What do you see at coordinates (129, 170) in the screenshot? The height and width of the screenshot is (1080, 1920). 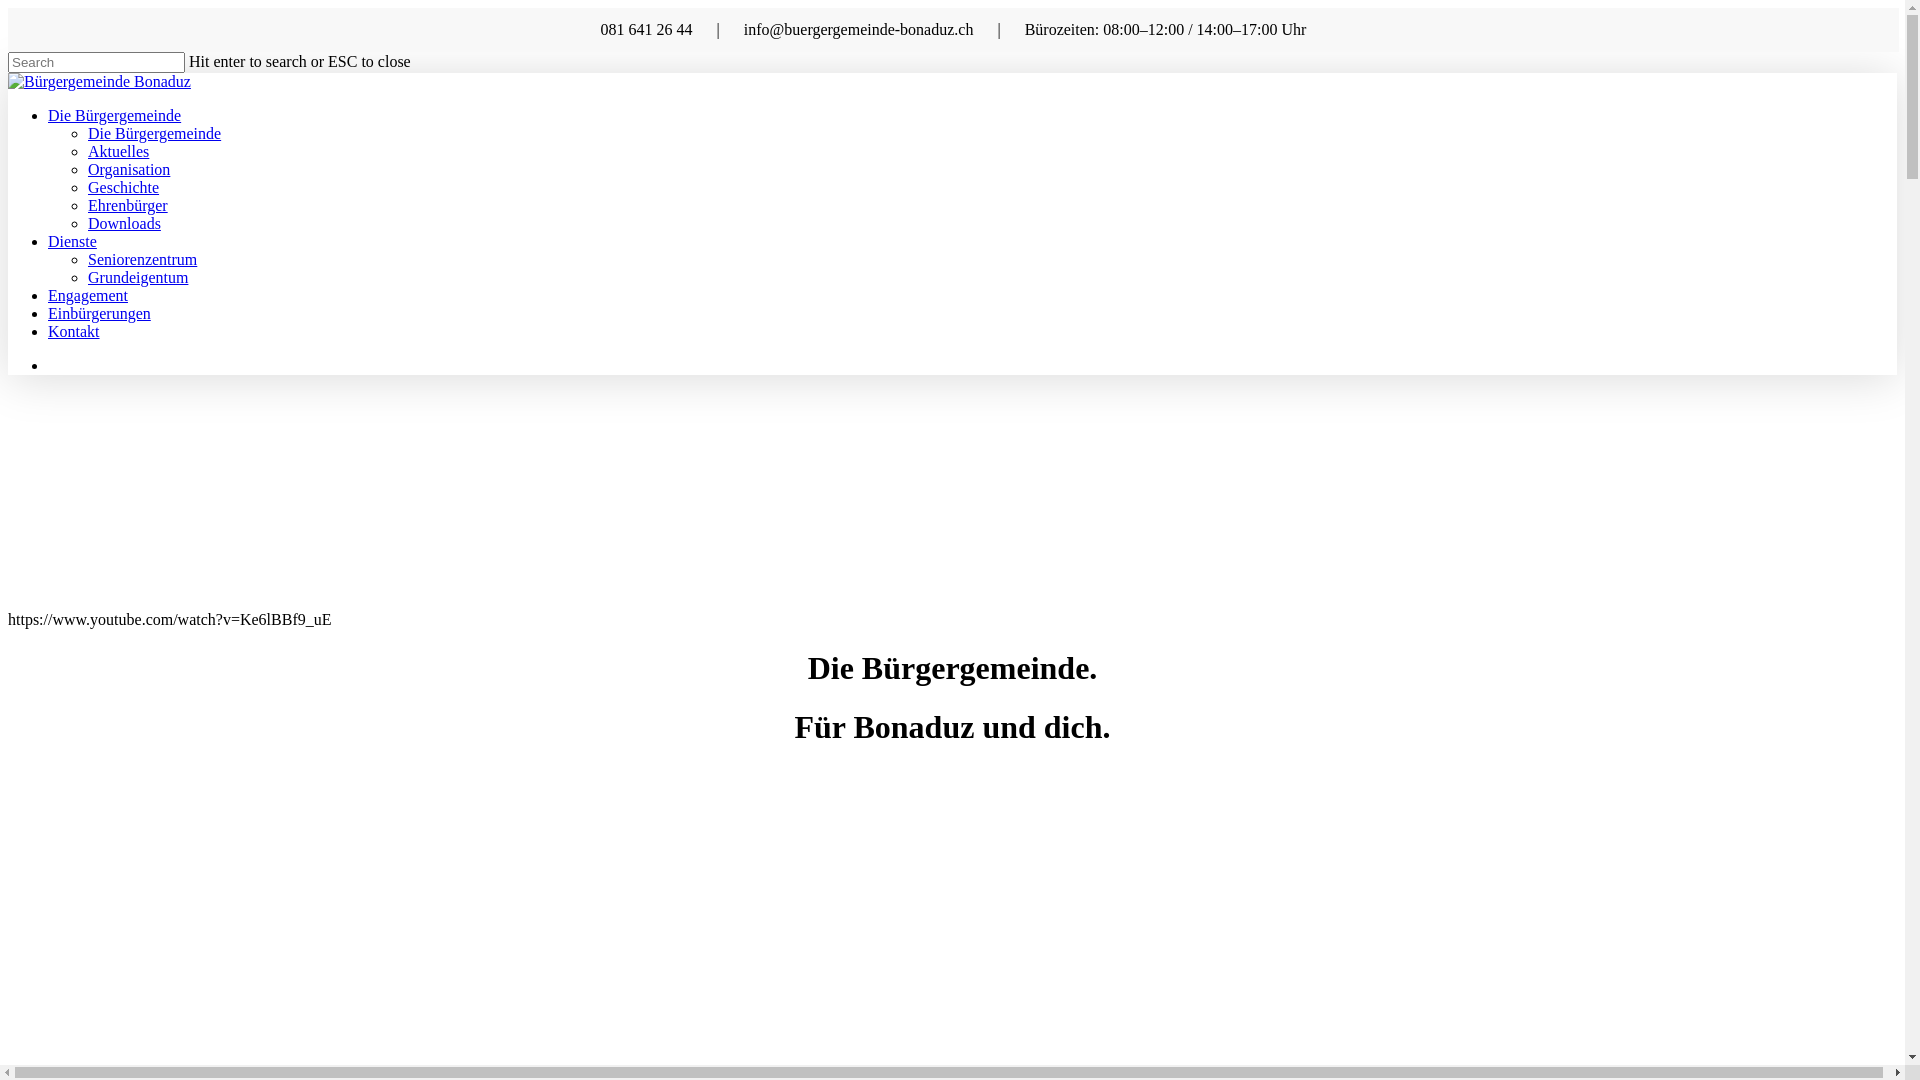 I see `Organisation` at bounding box center [129, 170].